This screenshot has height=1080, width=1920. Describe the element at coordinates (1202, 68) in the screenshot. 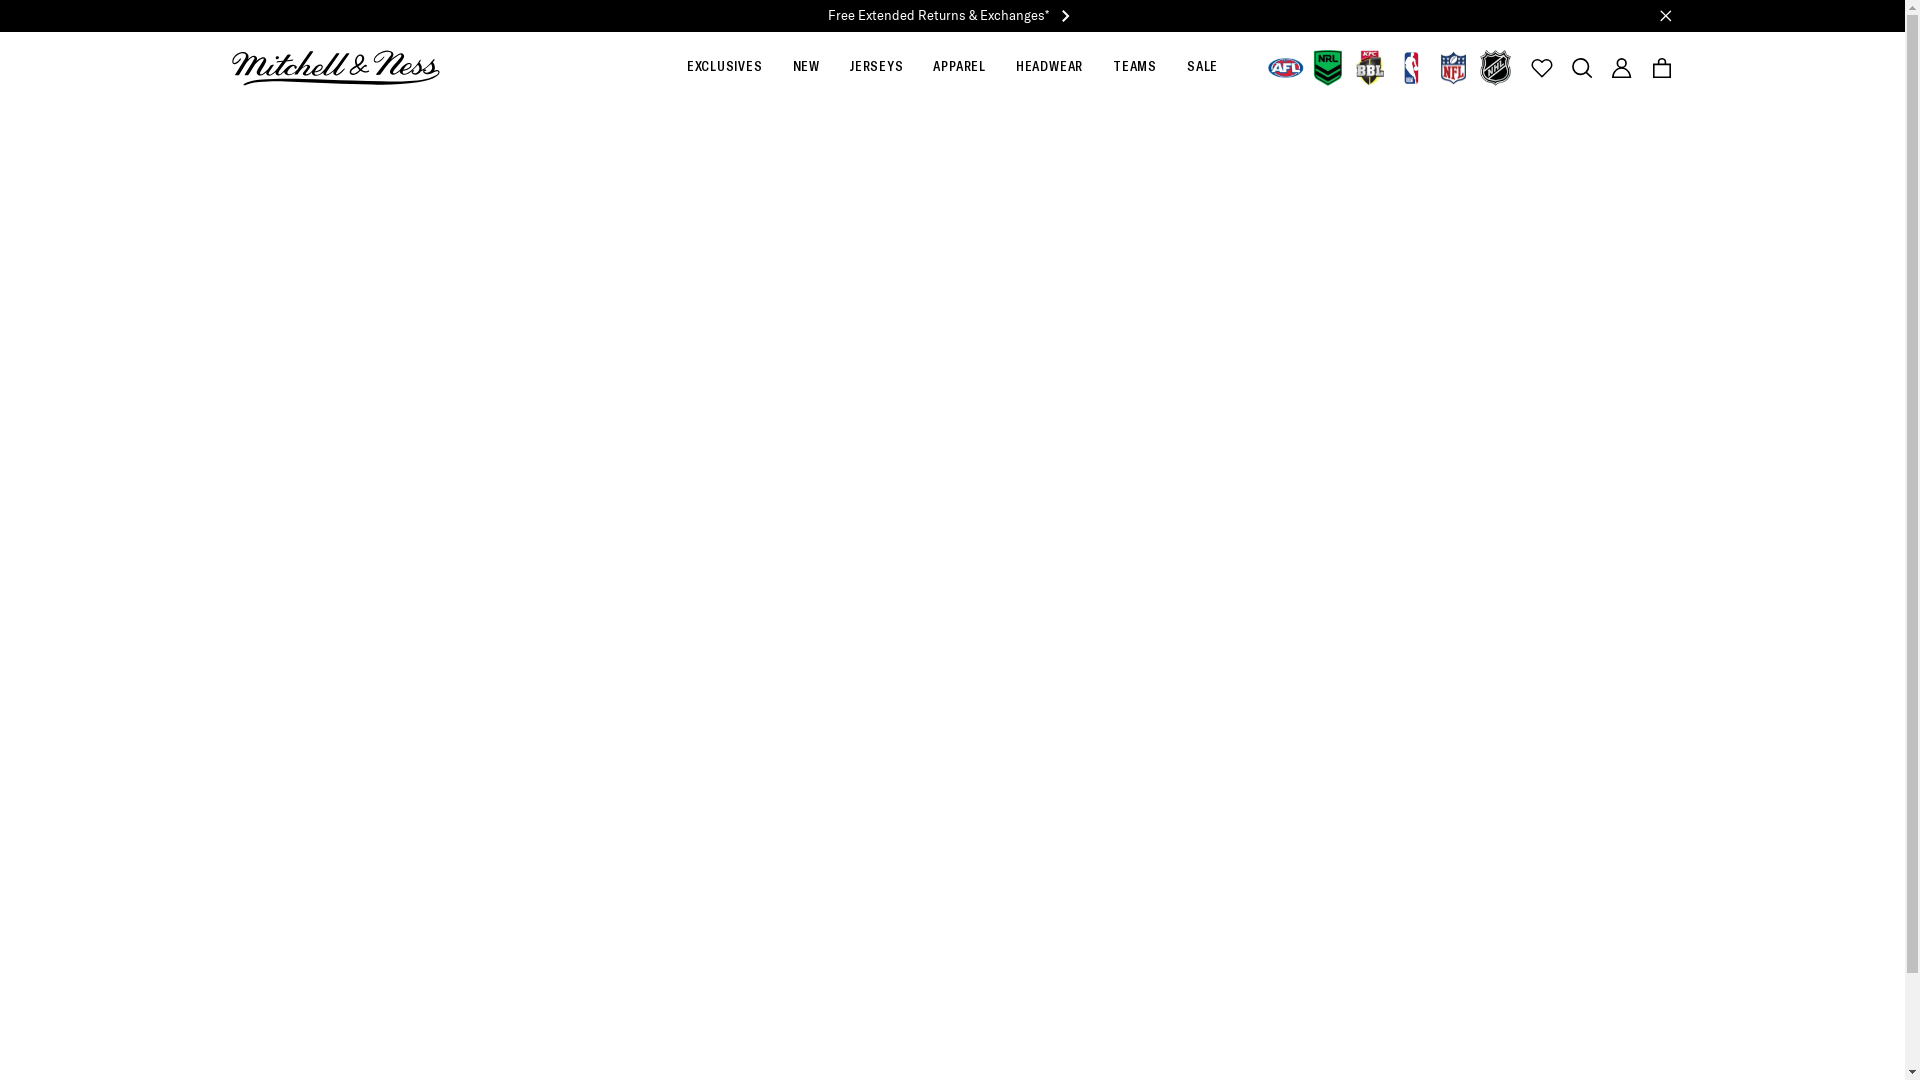

I see `SALE` at that location.